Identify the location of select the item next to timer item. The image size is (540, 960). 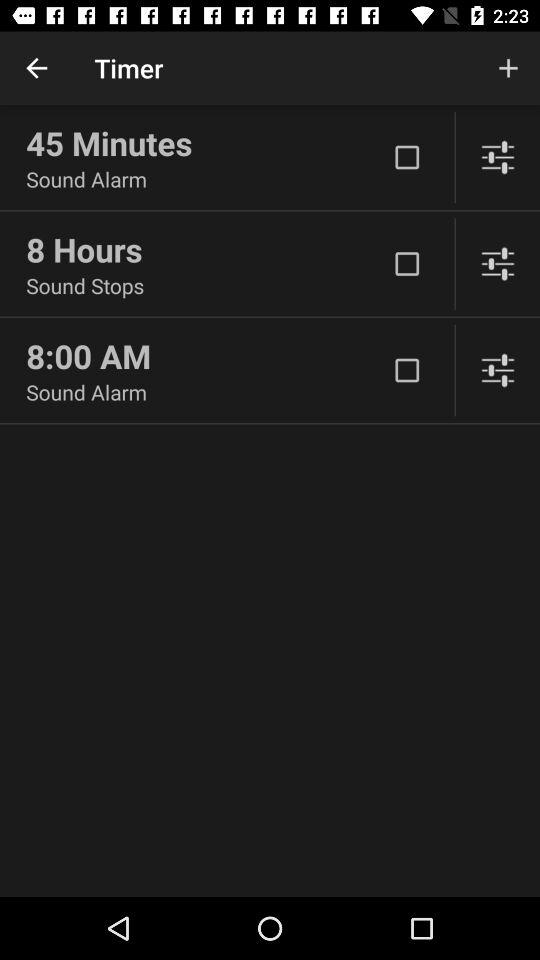
(508, 68).